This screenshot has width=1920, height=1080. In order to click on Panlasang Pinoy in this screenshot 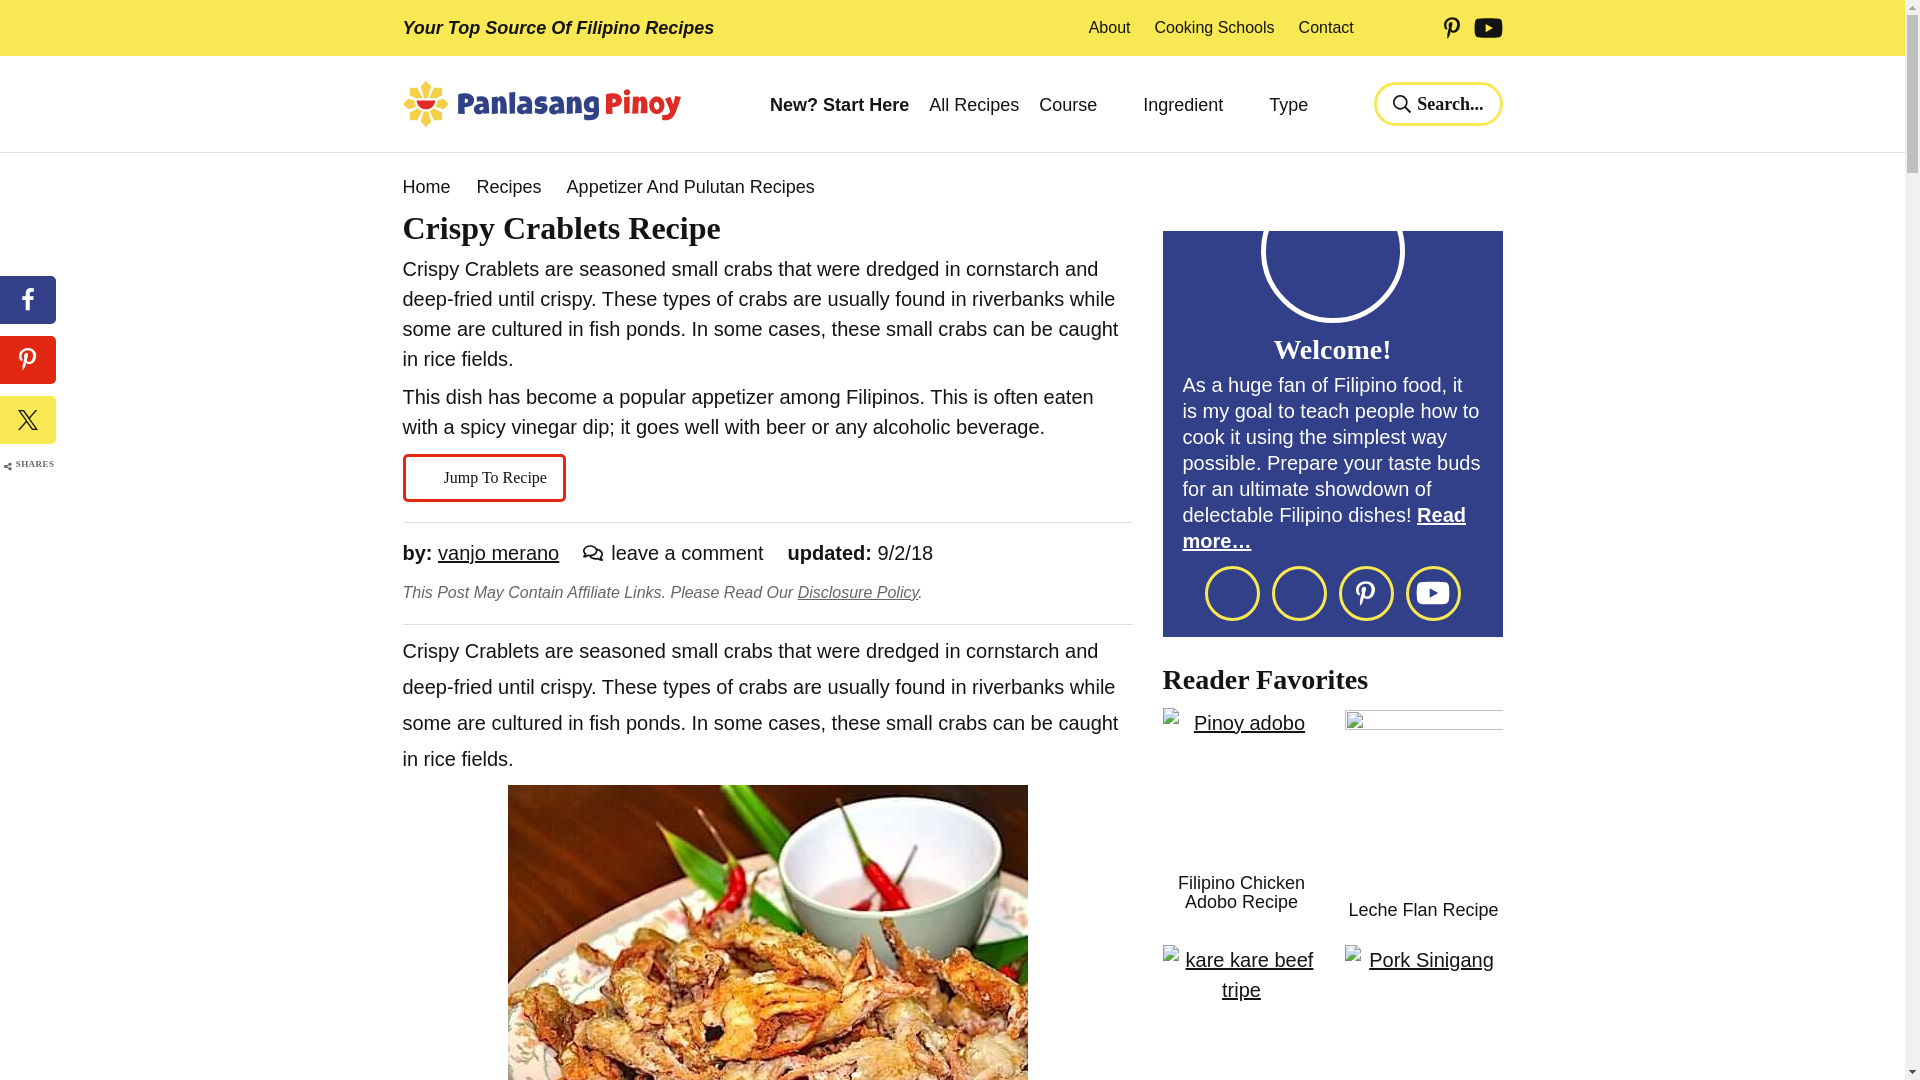, I will do `click(540, 104)`.